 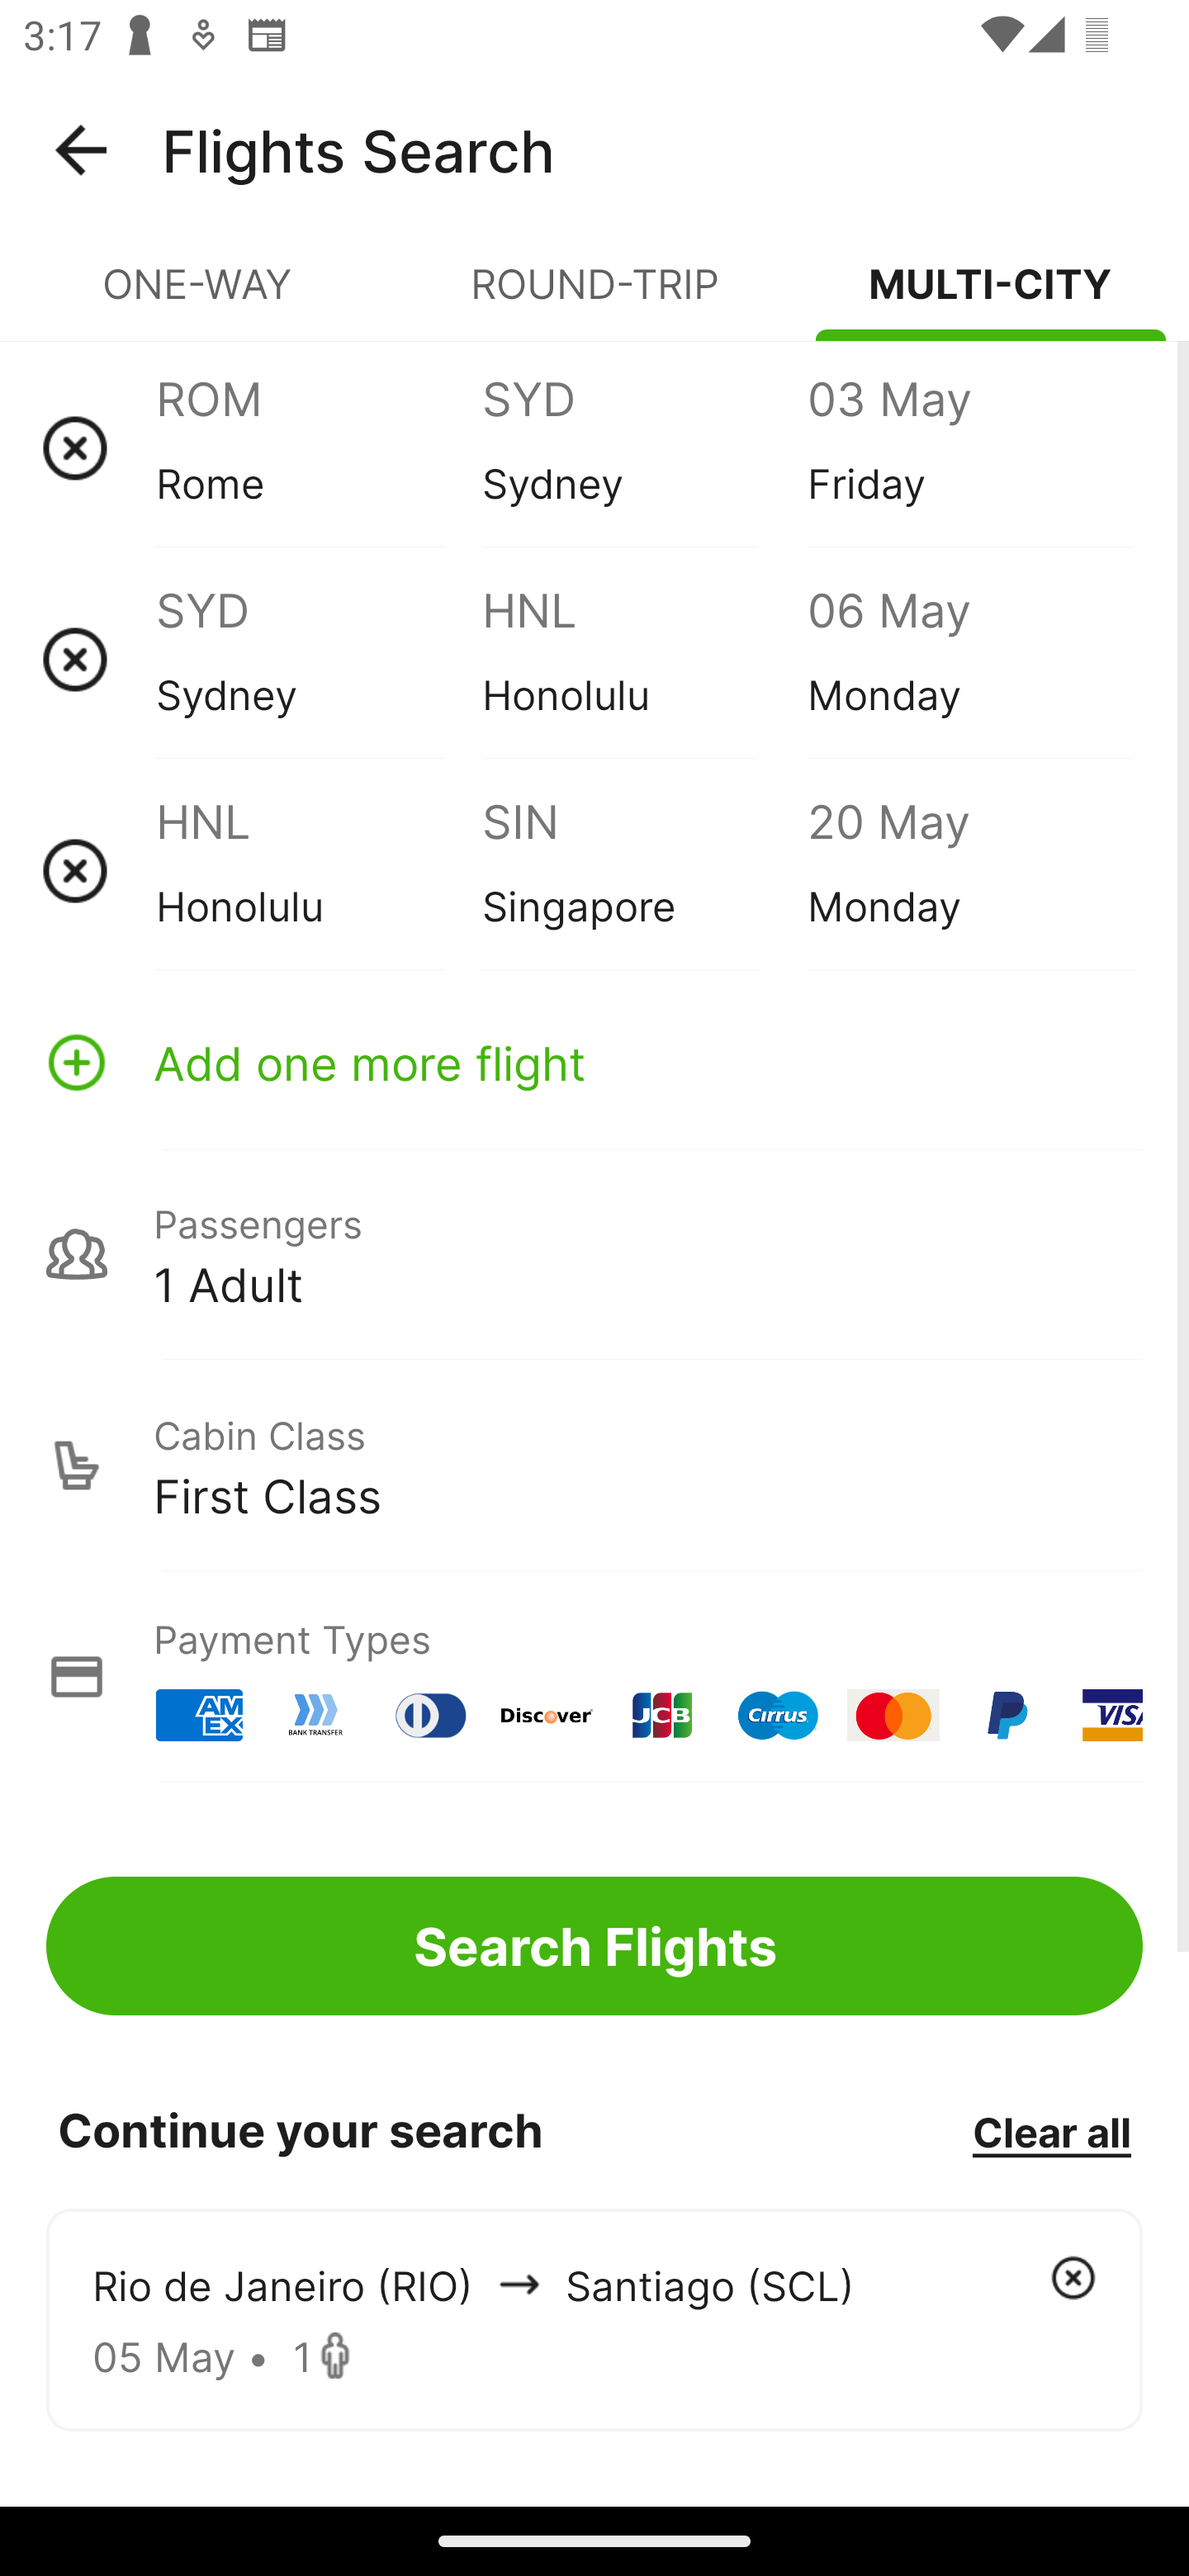 What do you see at coordinates (594, 1062) in the screenshot?
I see `Add one more flight` at bounding box center [594, 1062].